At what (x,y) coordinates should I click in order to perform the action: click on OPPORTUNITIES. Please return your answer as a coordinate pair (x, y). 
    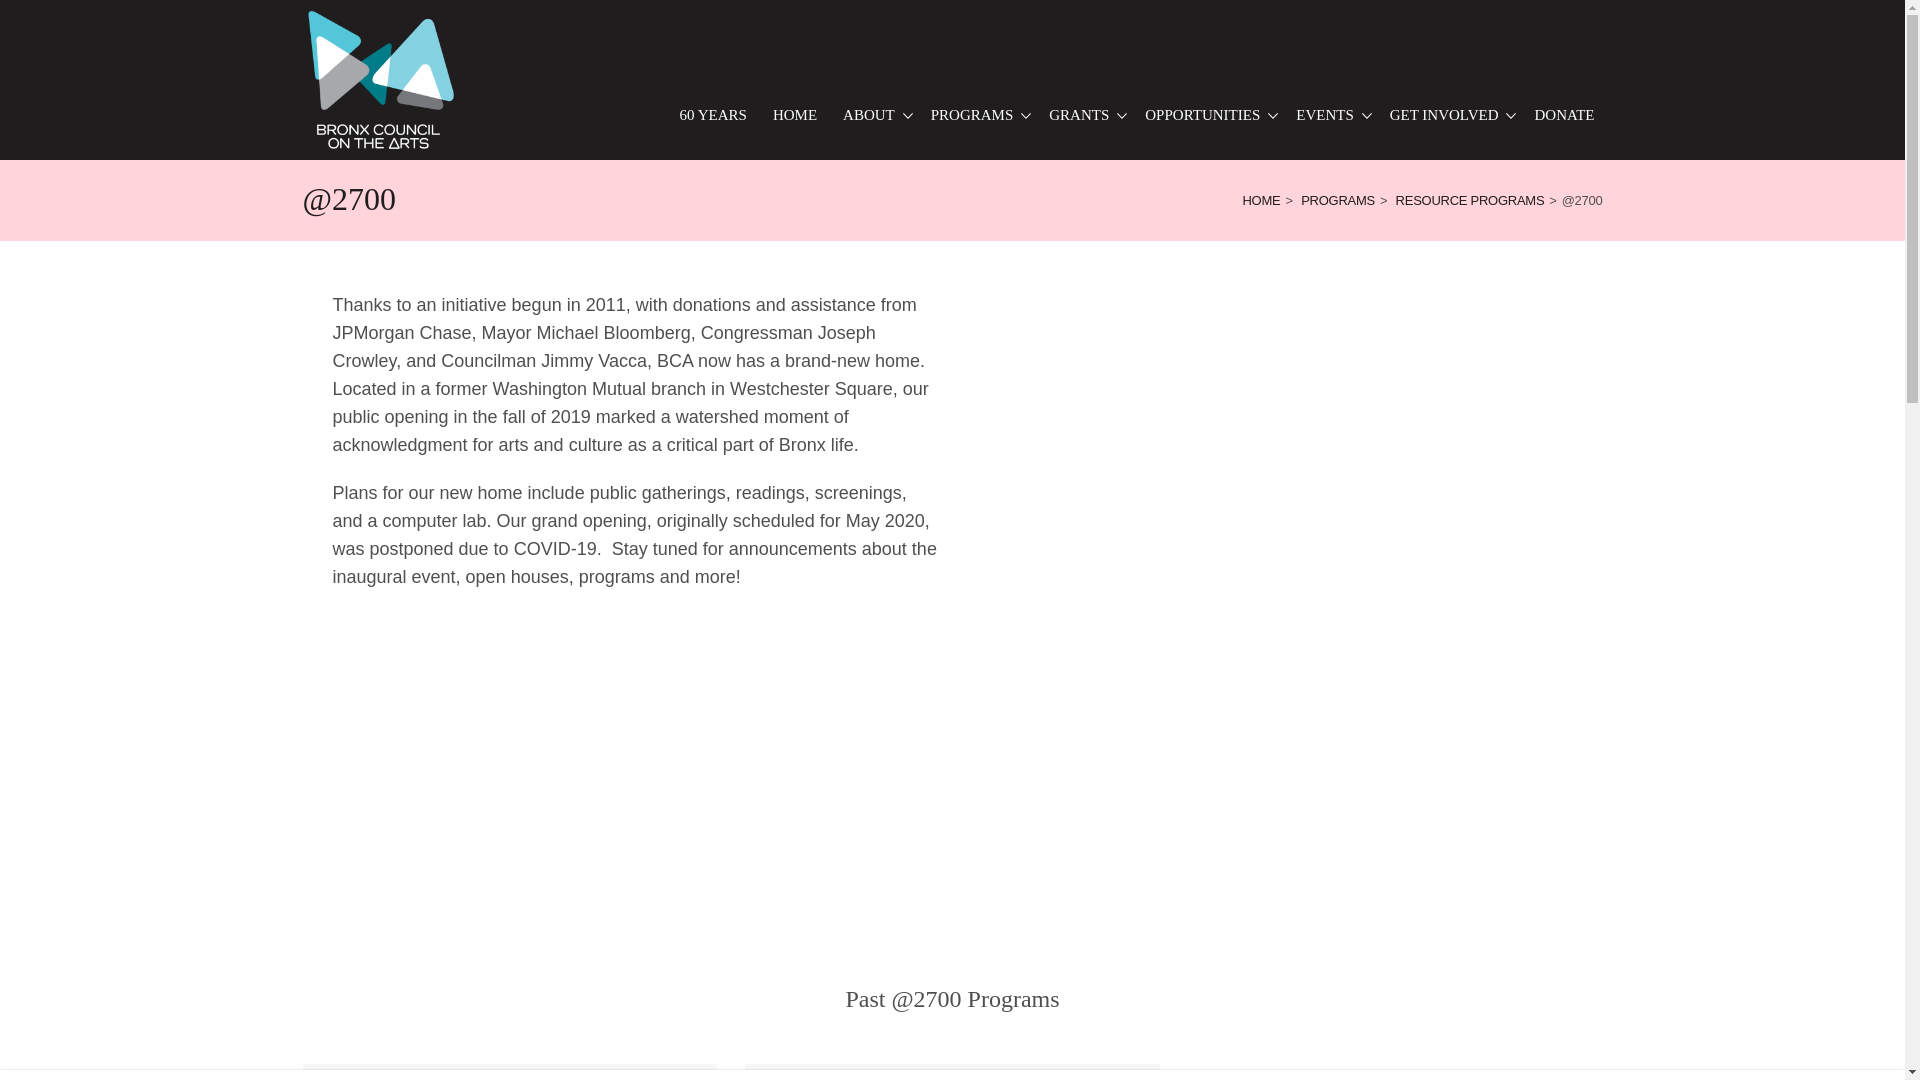
    Looking at the image, I should click on (1207, 115).